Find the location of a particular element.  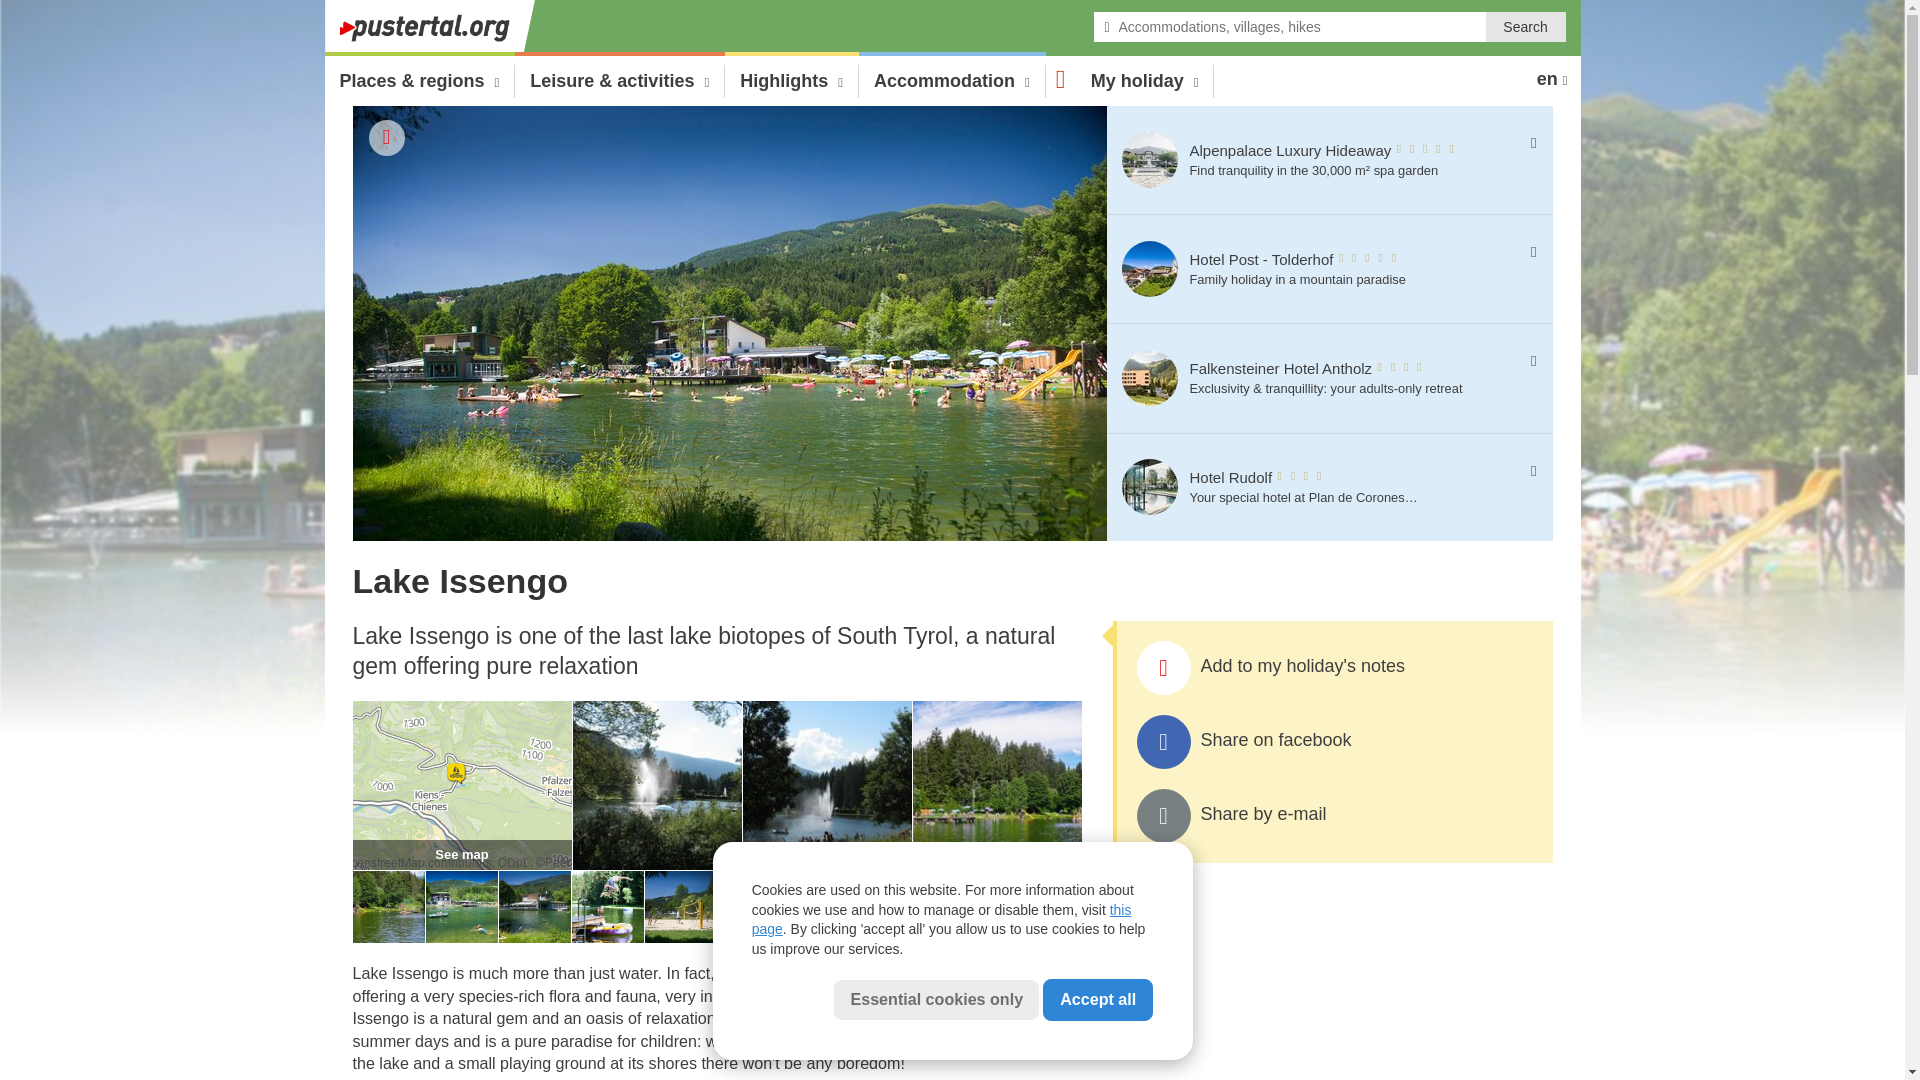

Lake Issengo is located at coordinates (608, 938).